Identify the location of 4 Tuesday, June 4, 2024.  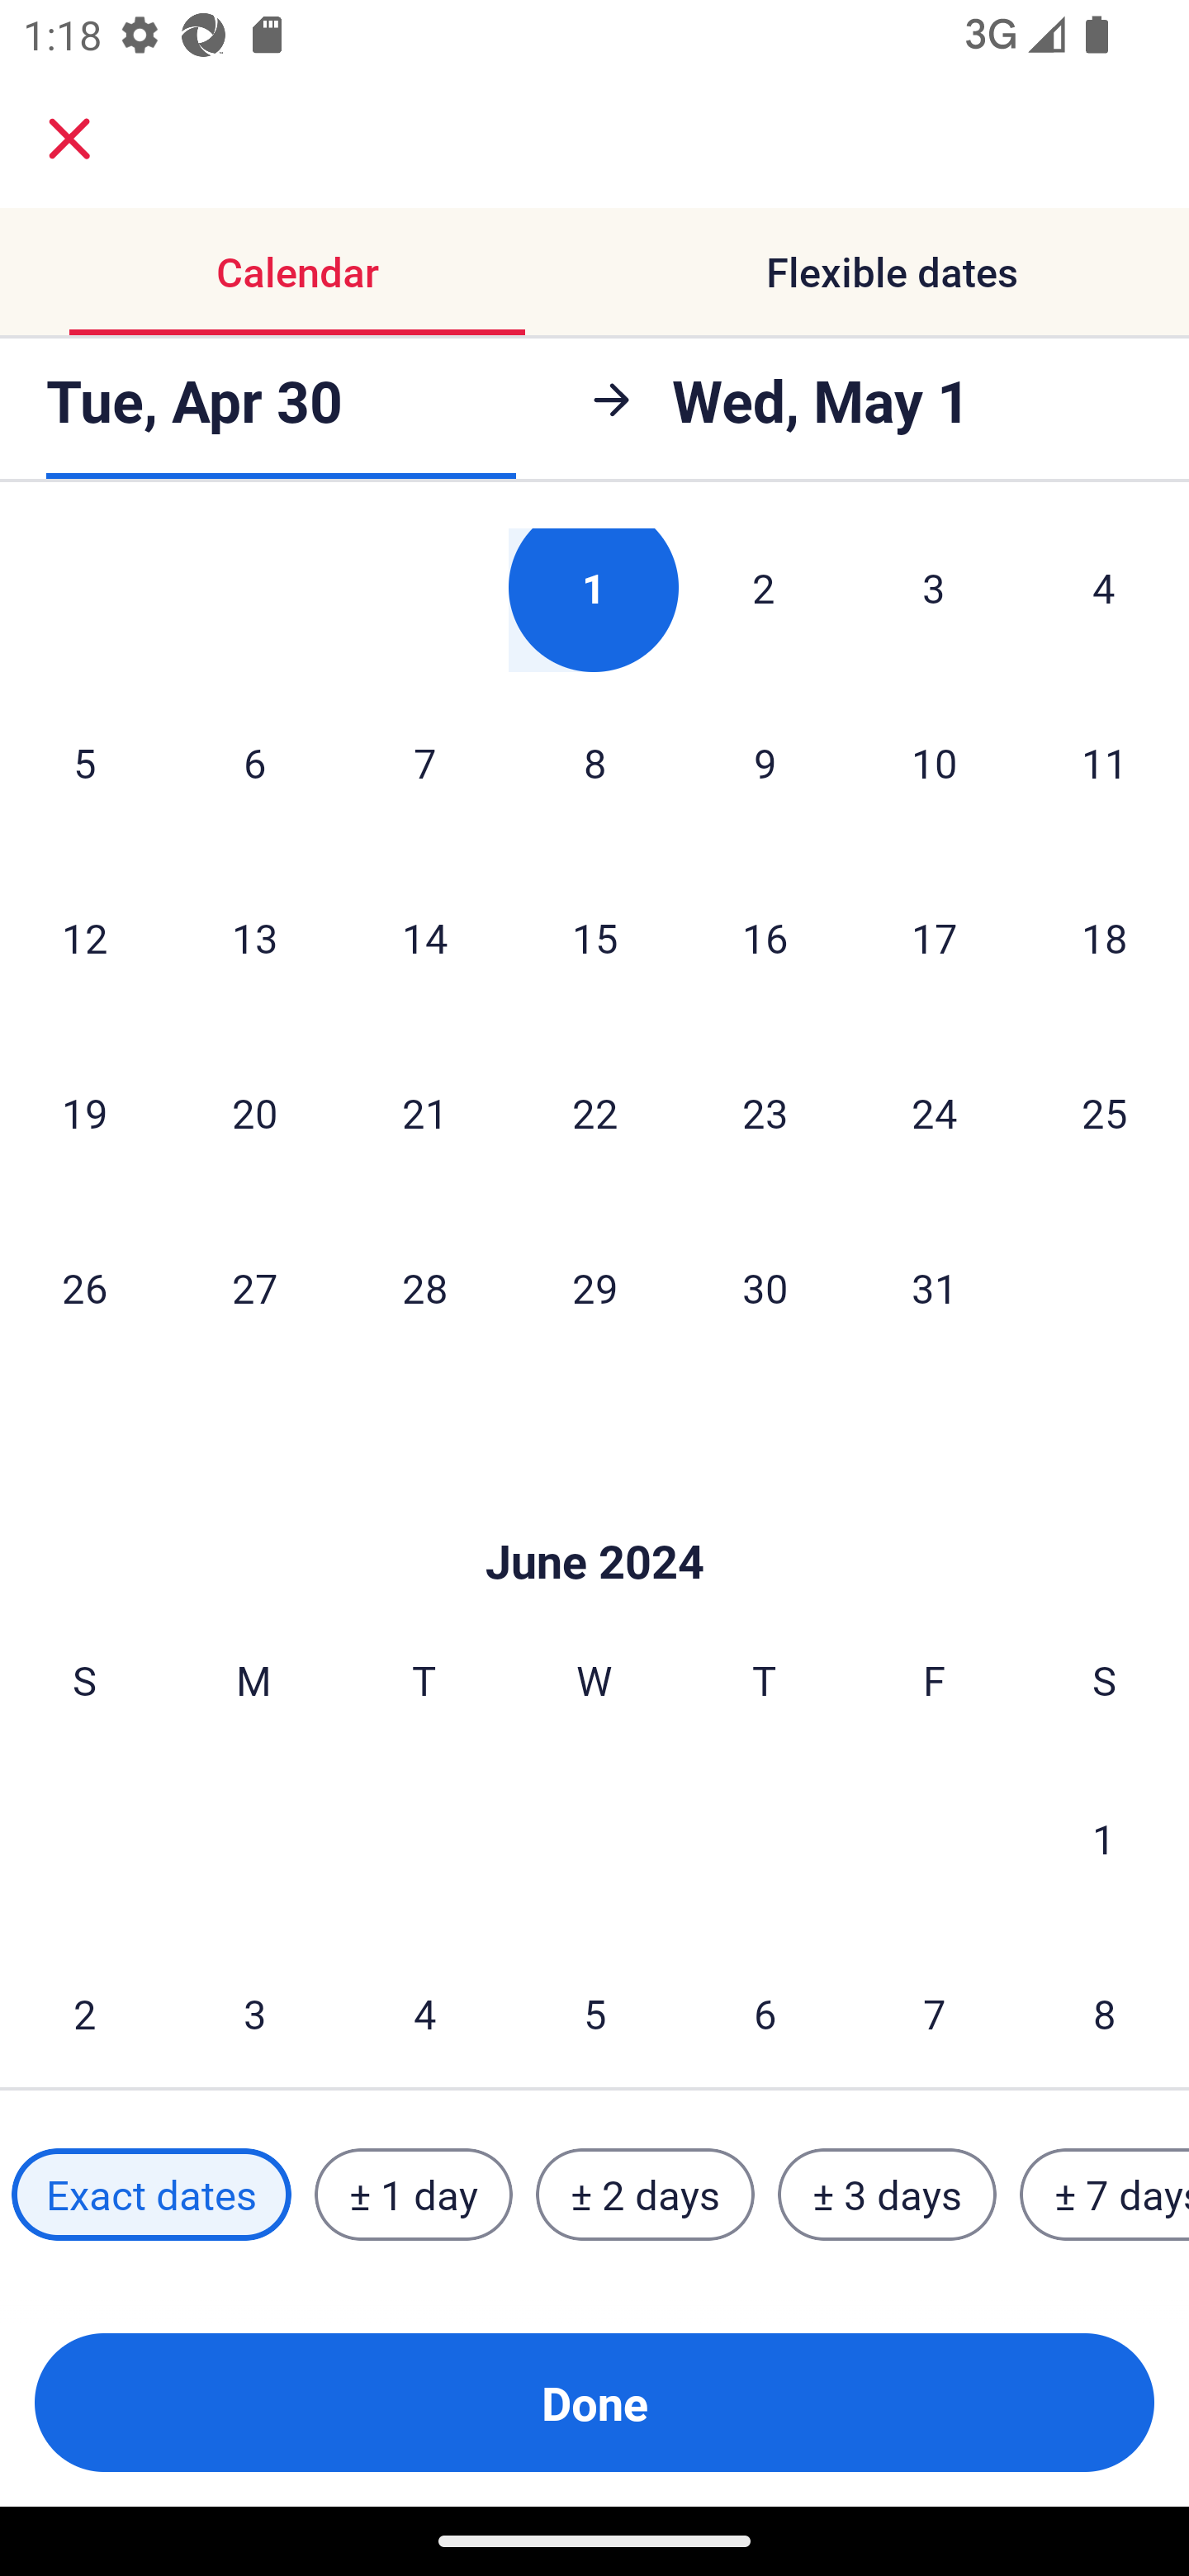
(424, 2008).